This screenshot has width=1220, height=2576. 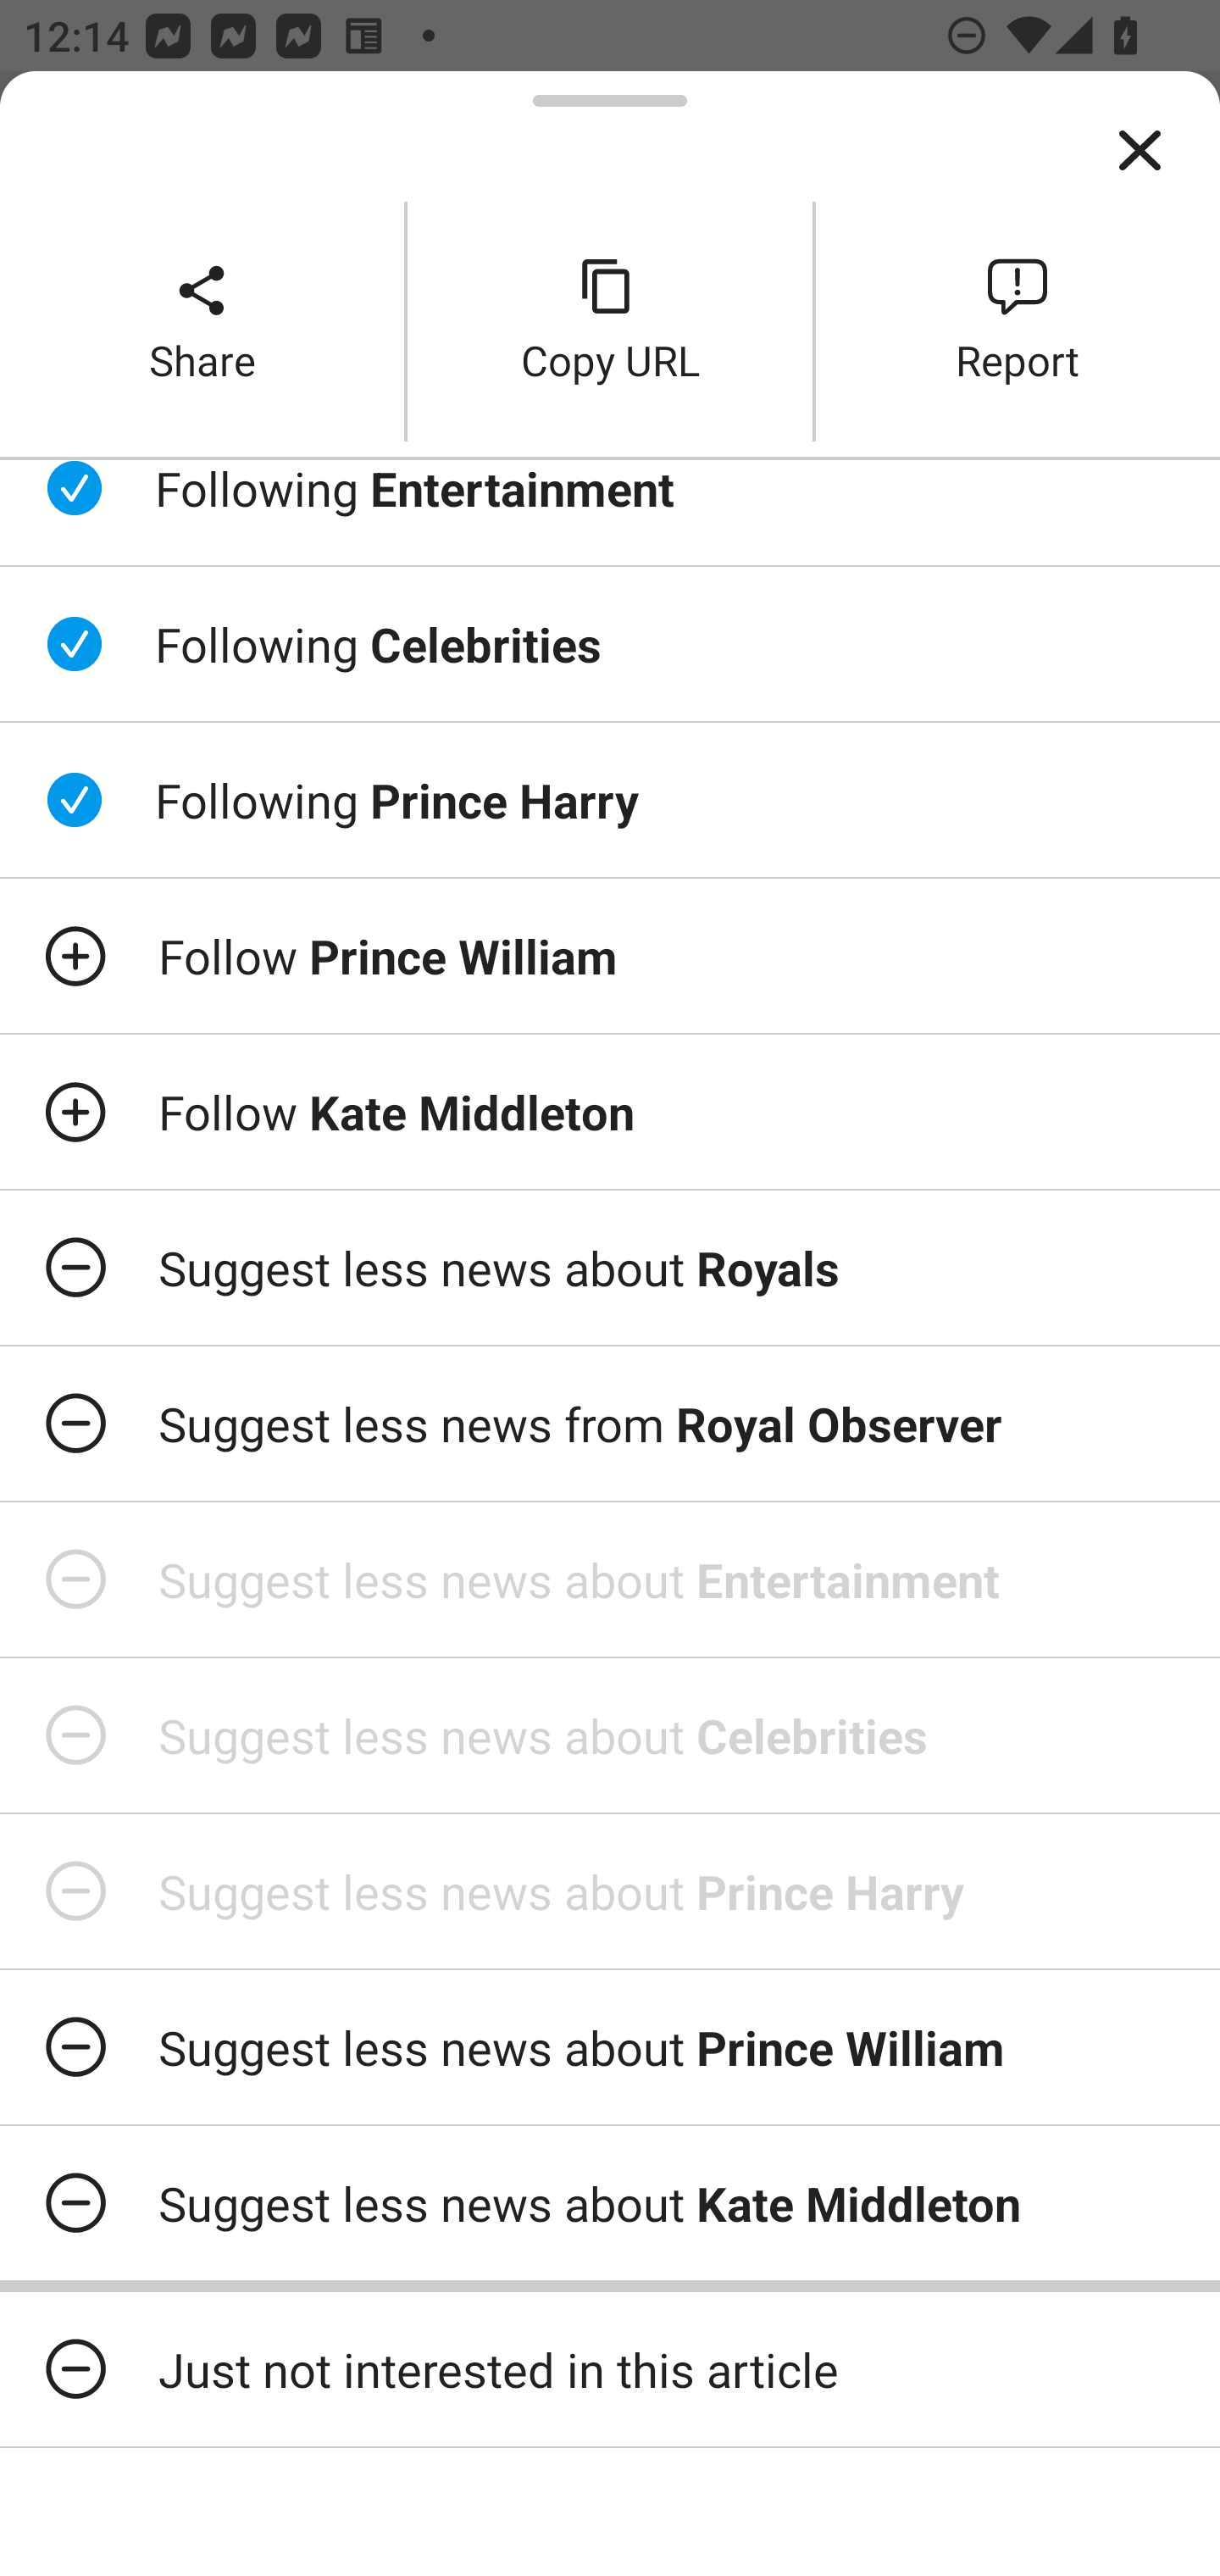 What do you see at coordinates (1018, 320) in the screenshot?
I see `Report` at bounding box center [1018, 320].